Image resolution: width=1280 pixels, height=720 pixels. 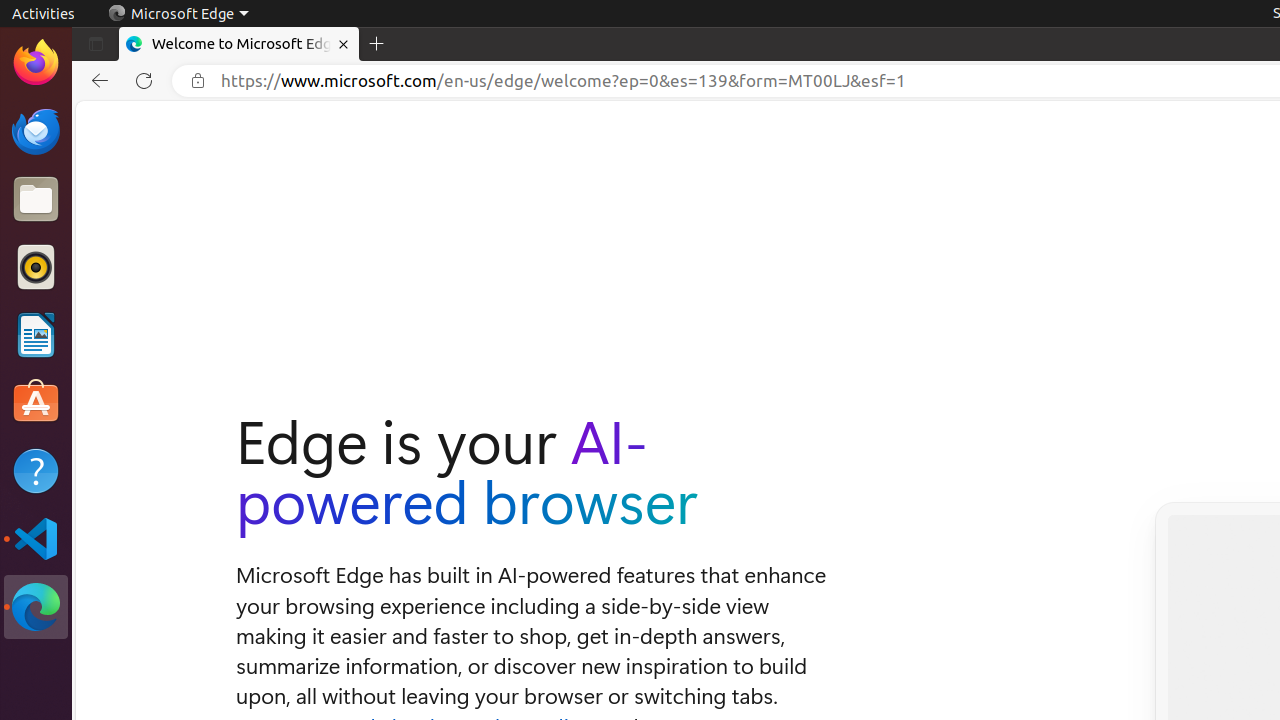 What do you see at coordinates (198, 81) in the screenshot?
I see `View site information` at bounding box center [198, 81].